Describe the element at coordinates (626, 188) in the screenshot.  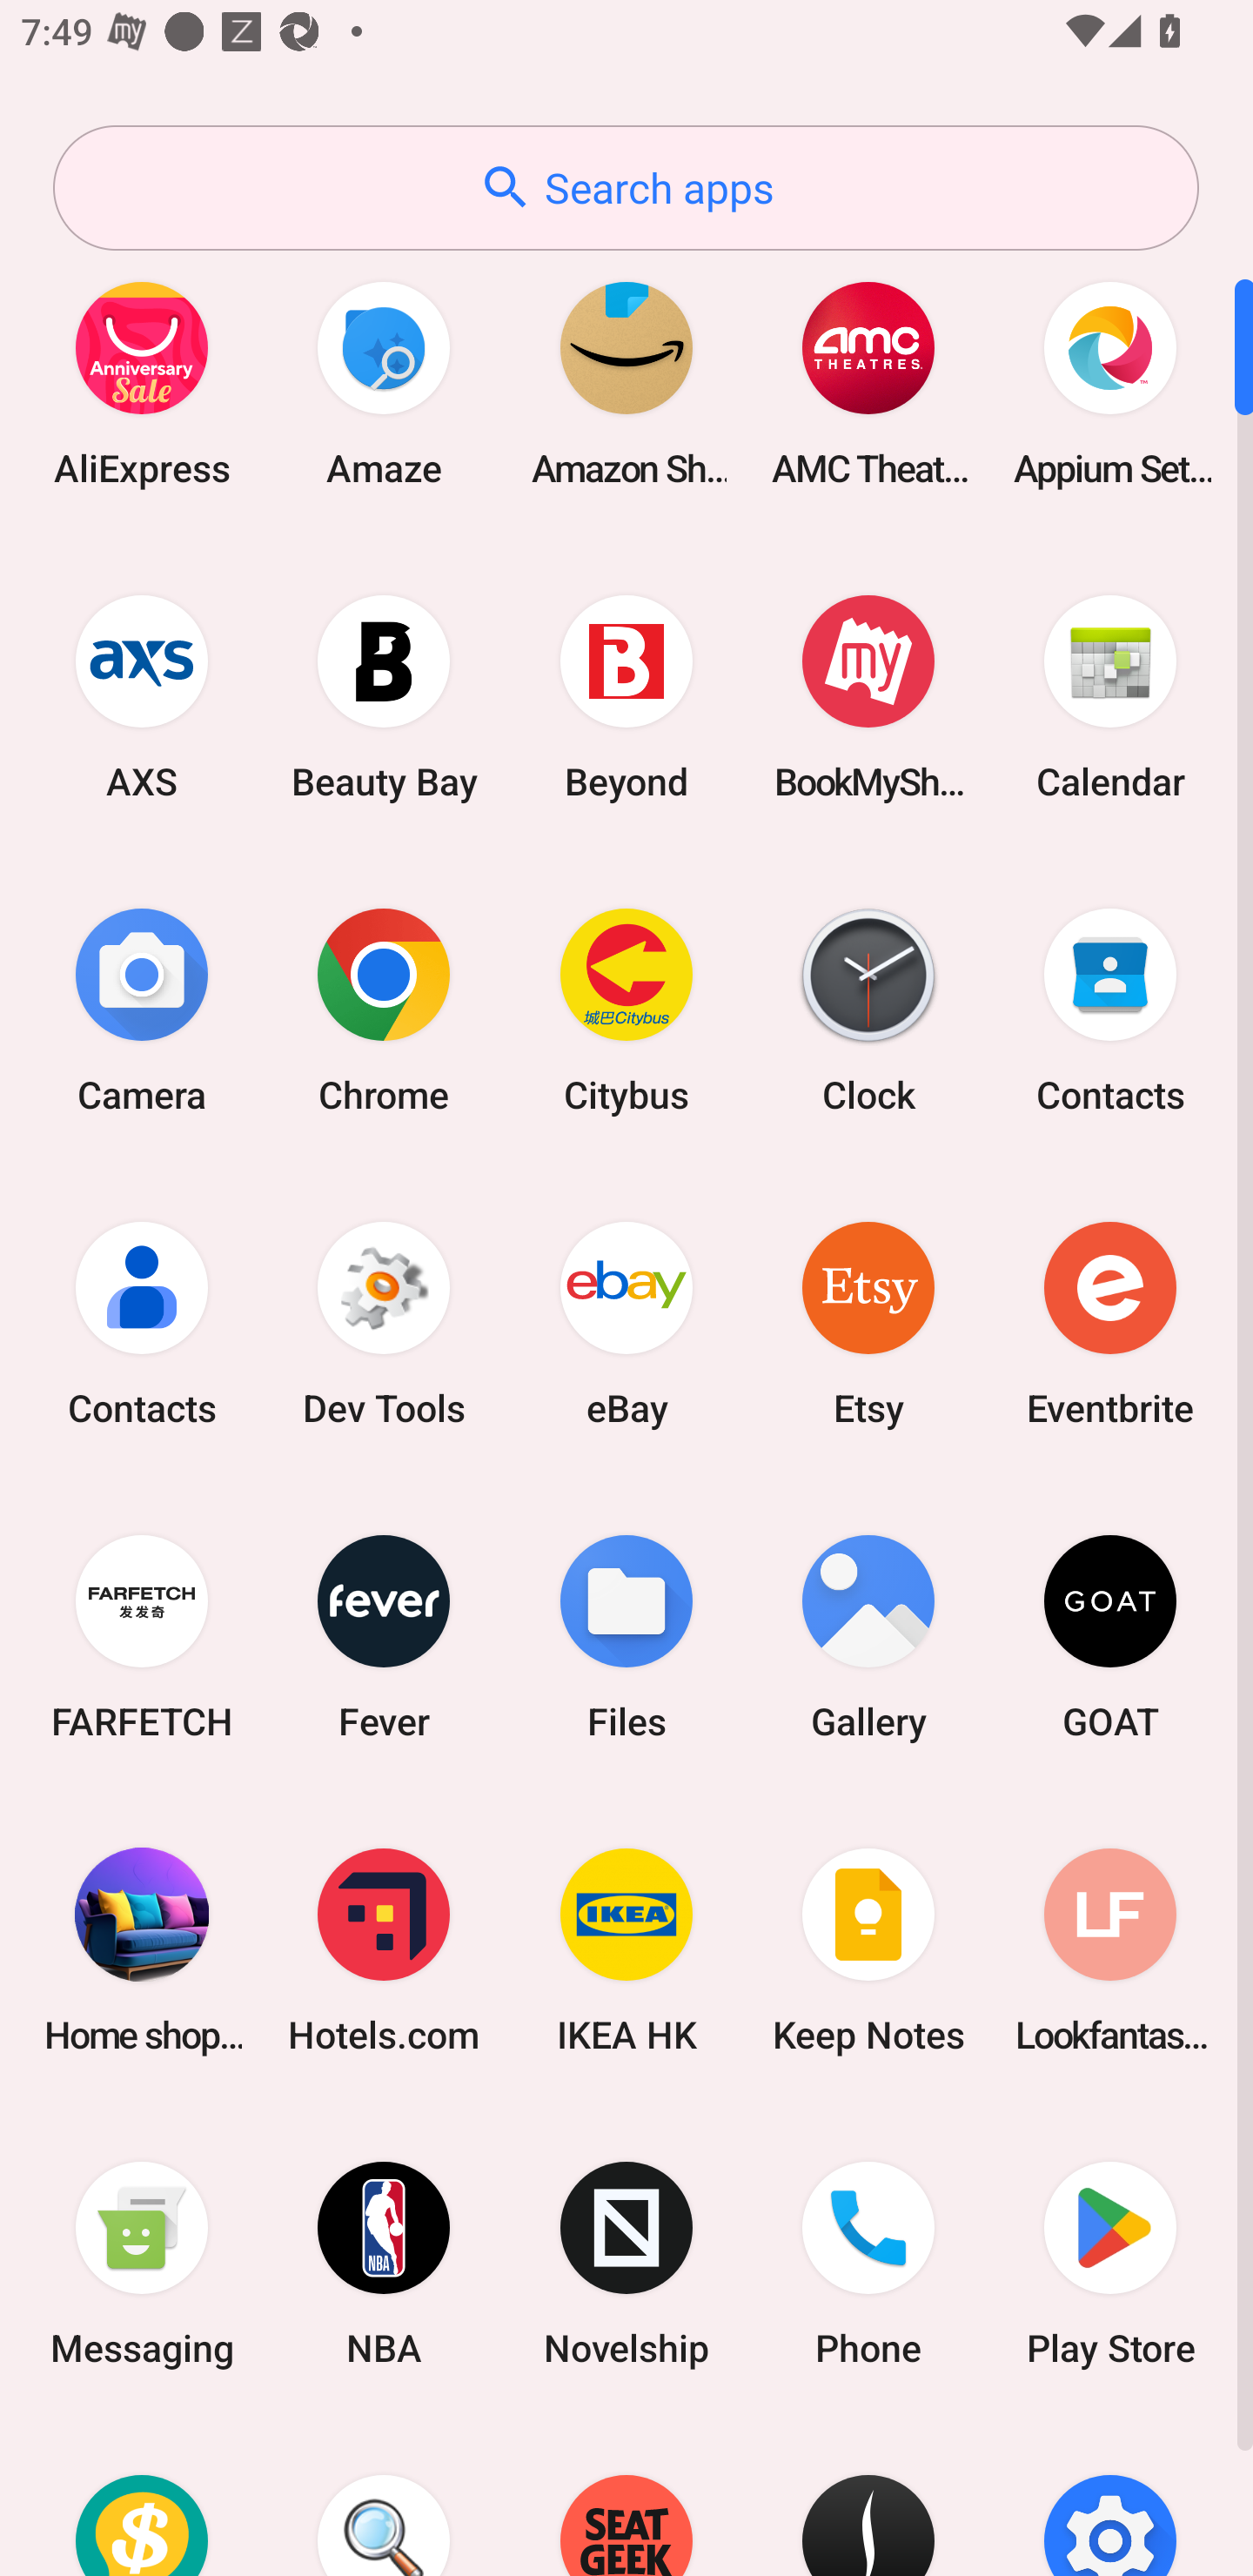
I see `  Search apps` at that location.